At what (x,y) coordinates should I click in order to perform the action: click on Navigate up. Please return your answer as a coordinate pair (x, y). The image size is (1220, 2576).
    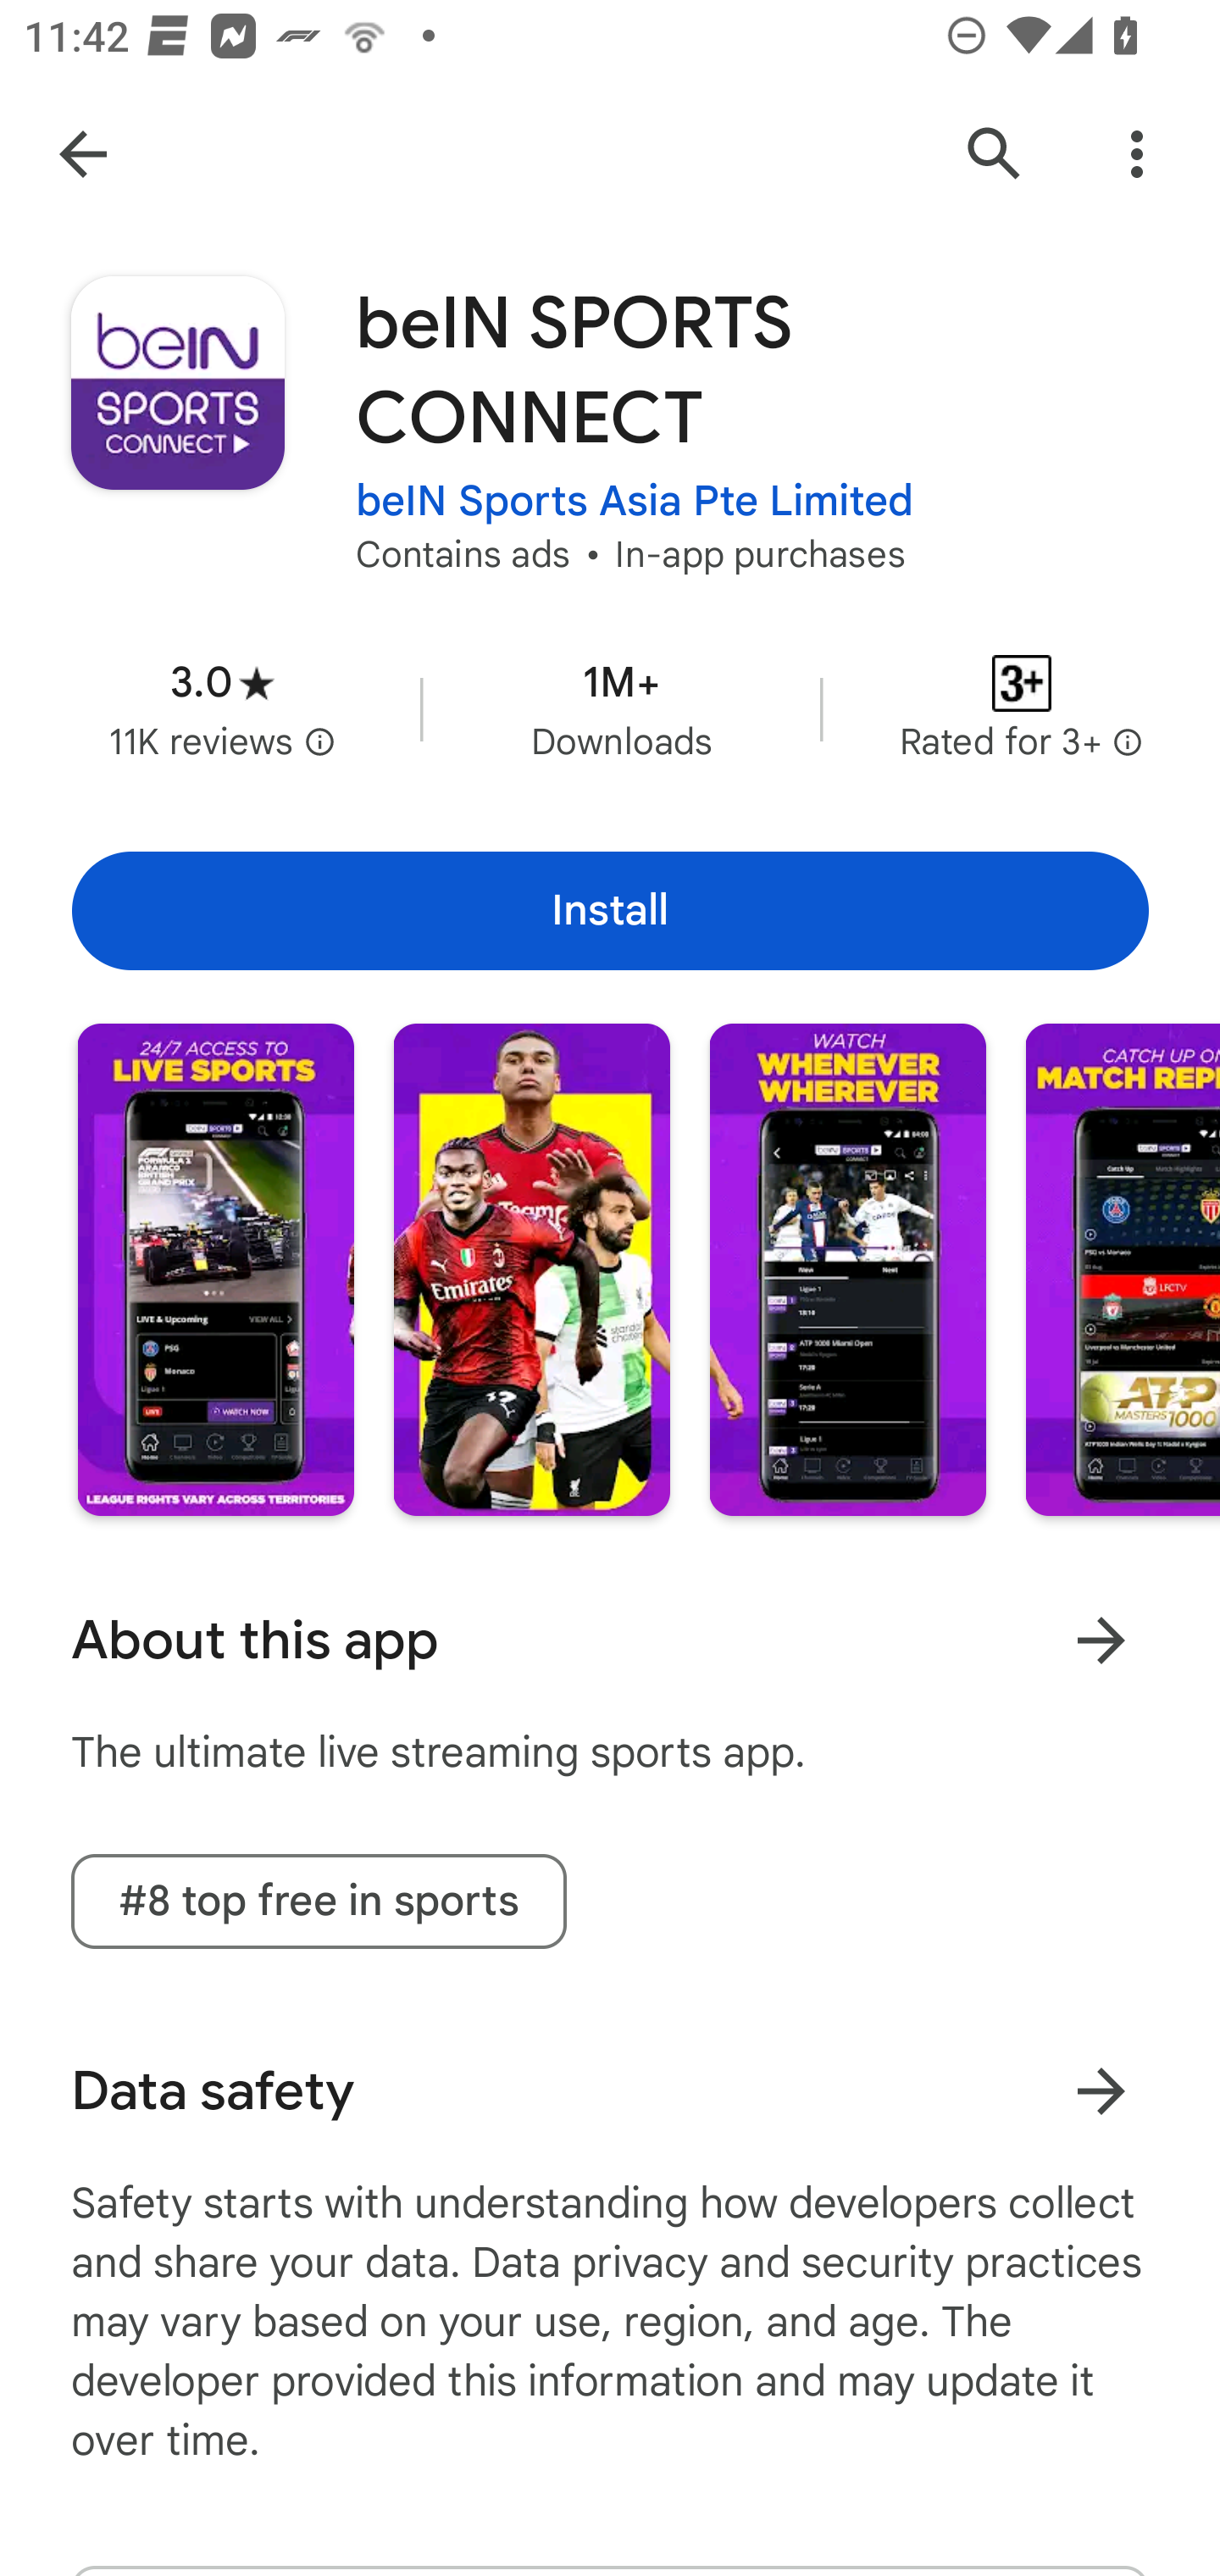
    Looking at the image, I should click on (83, 154).